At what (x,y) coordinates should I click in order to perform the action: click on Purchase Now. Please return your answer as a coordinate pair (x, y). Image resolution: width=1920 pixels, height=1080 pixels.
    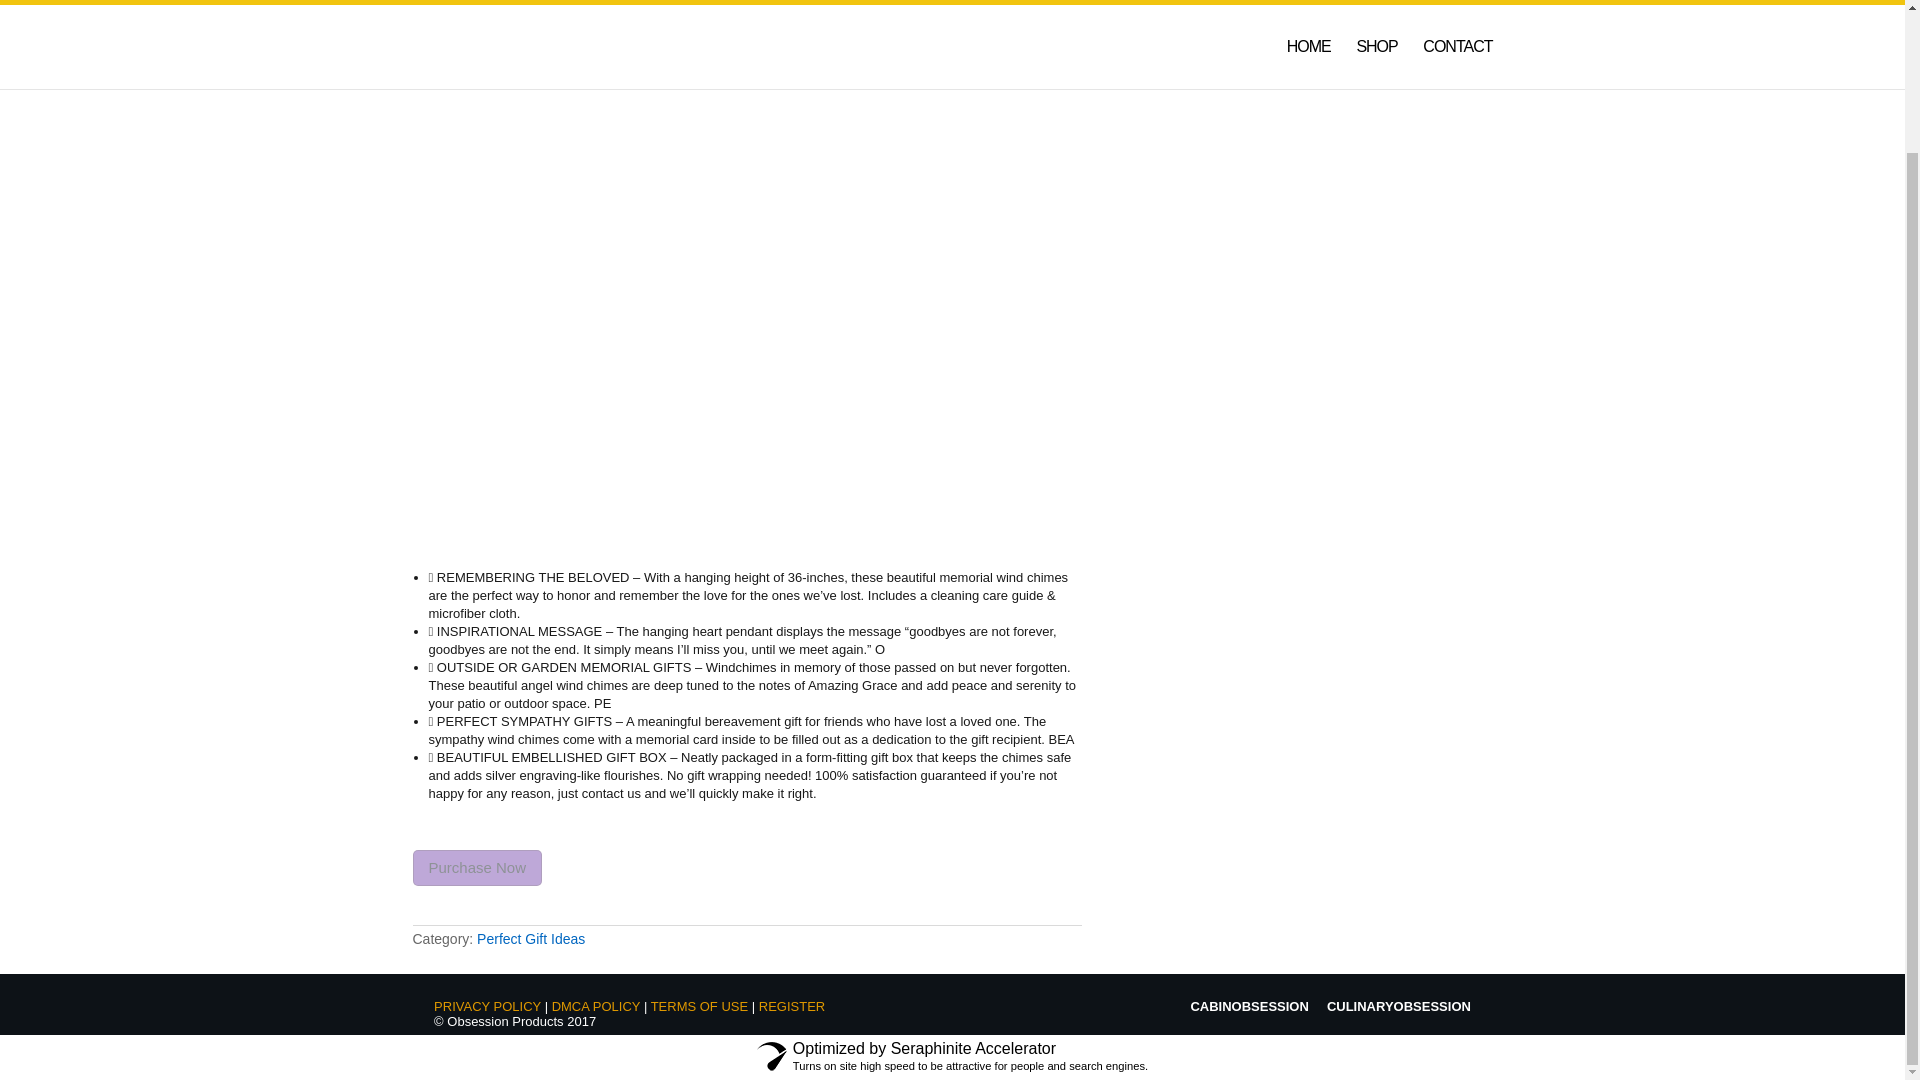
    Looking at the image, I should click on (476, 868).